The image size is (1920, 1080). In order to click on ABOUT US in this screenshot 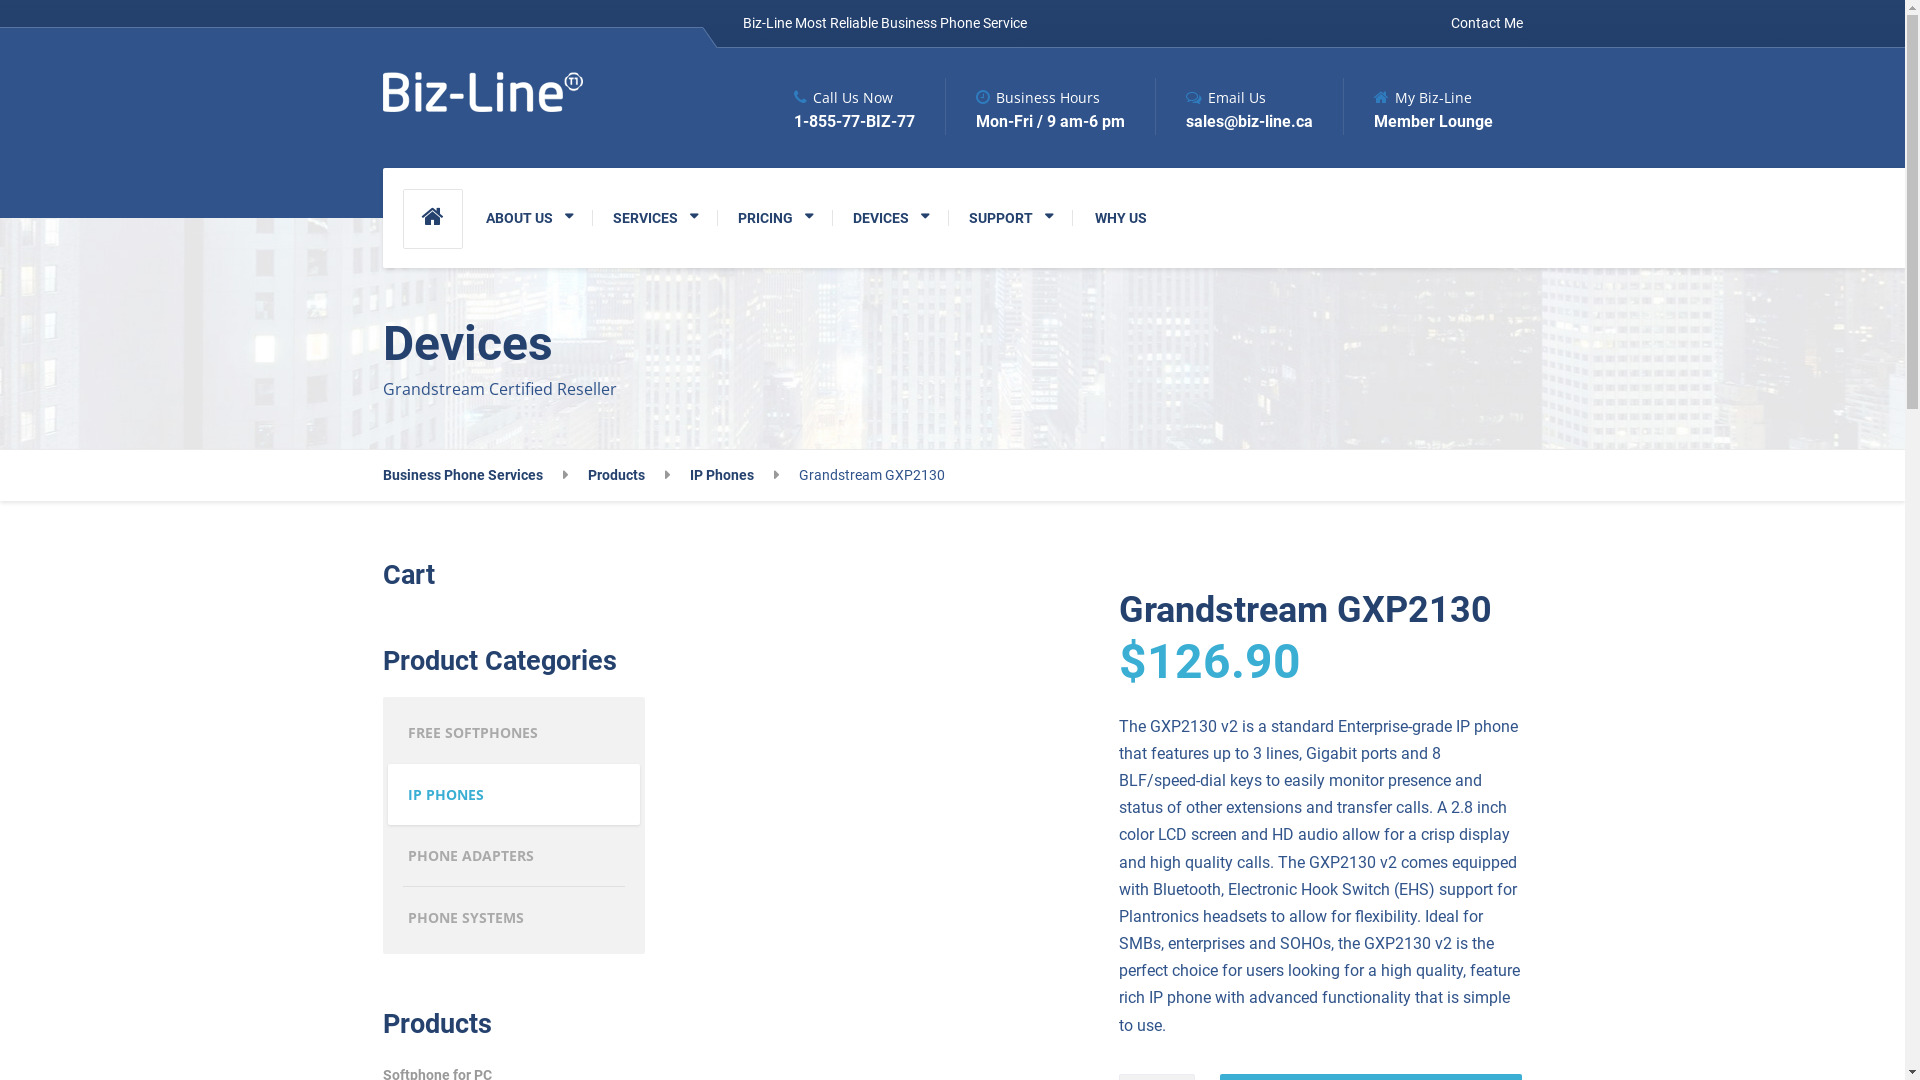, I will do `click(530, 218)`.